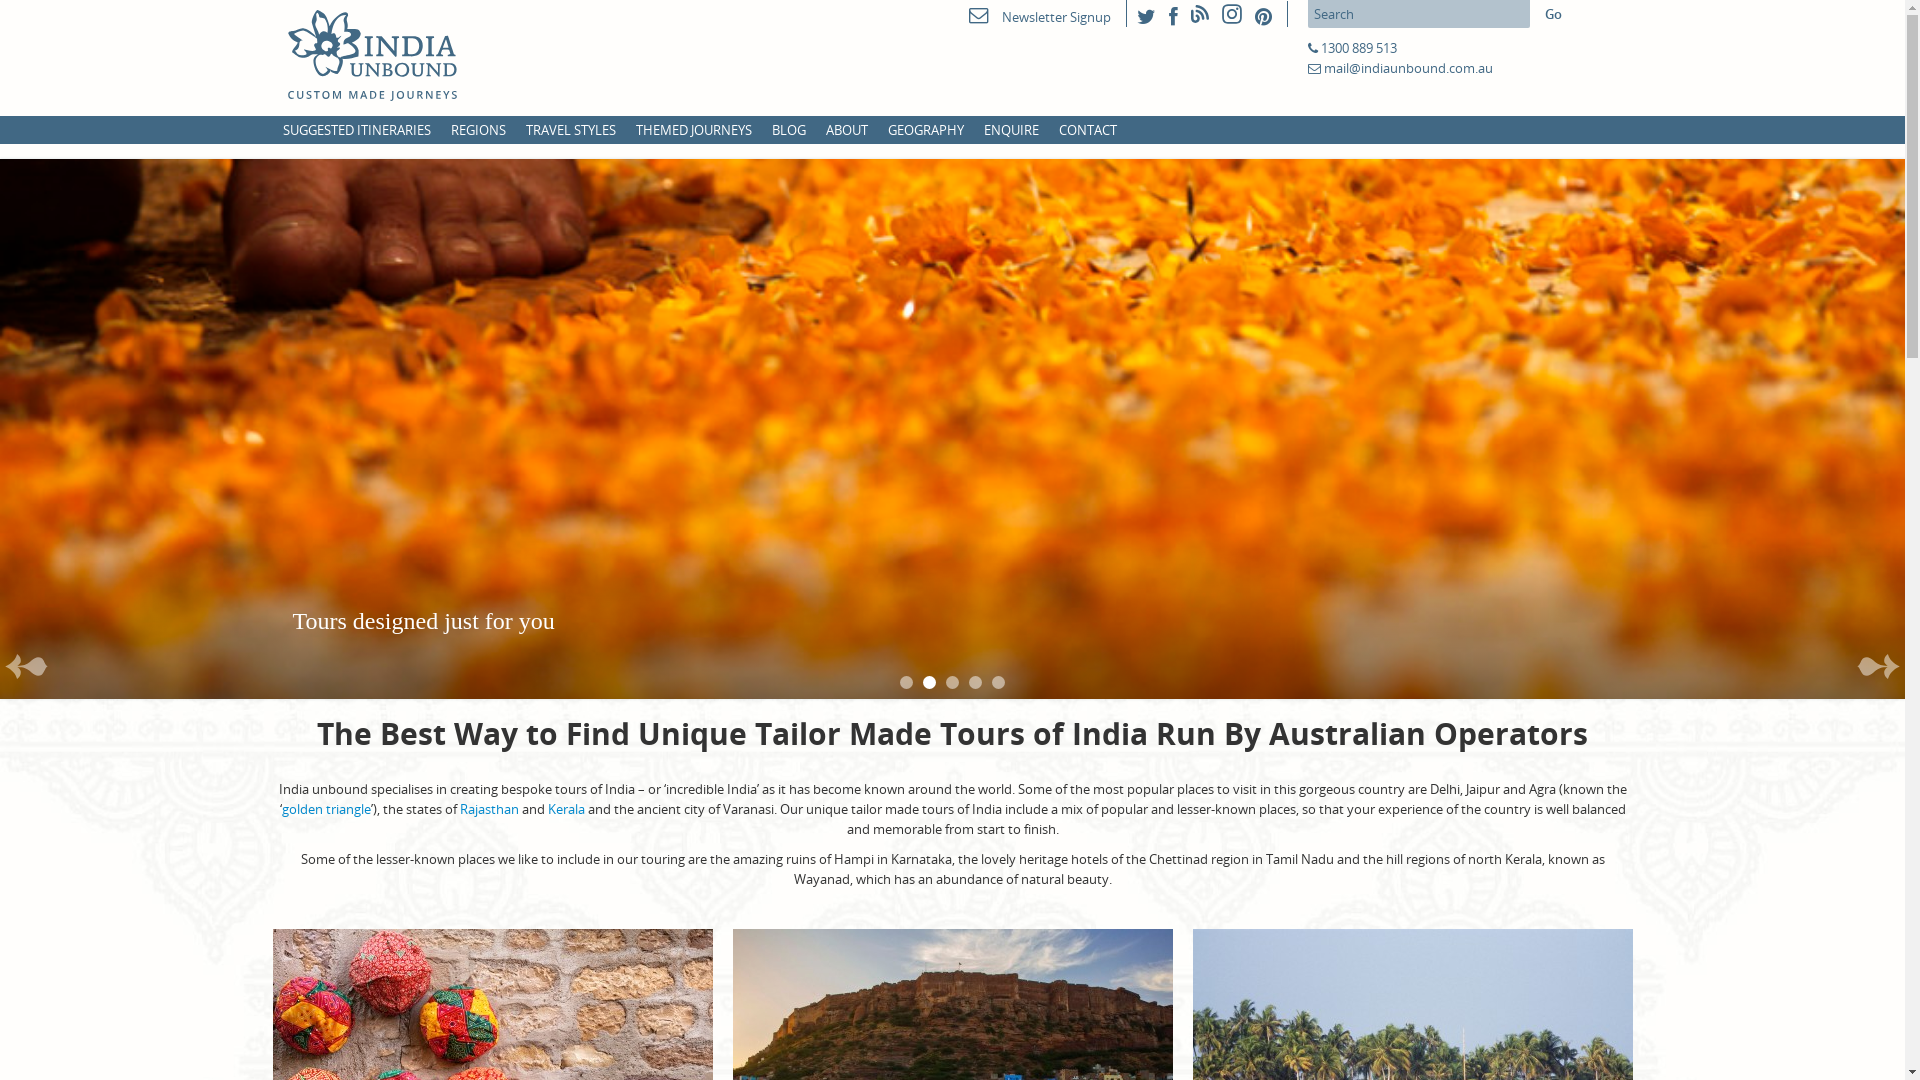 Image resolution: width=1920 pixels, height=1080 pixels. Describe the element at coordinates (930, 682) in the screenshot. I see `2` at that location.